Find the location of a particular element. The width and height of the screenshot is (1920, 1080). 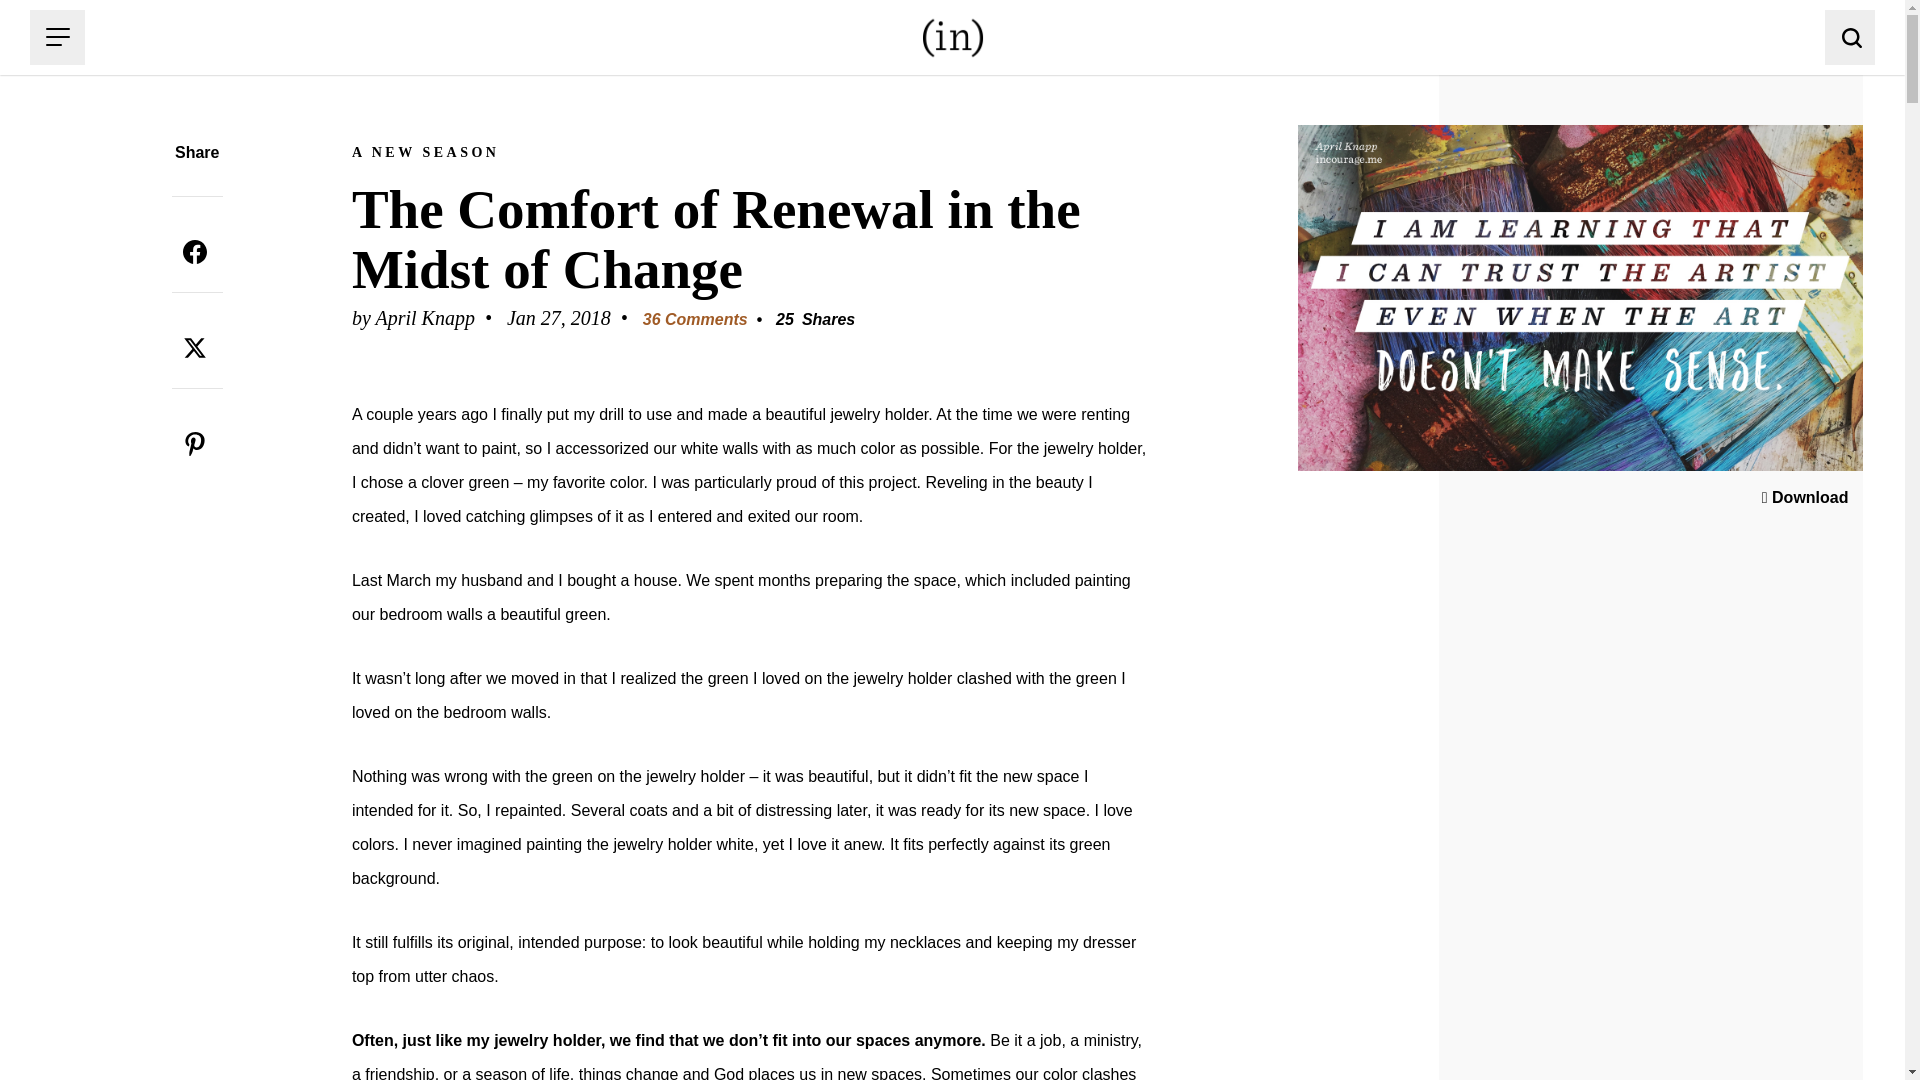

Share on Facebook is located at coordinates (195, 252).